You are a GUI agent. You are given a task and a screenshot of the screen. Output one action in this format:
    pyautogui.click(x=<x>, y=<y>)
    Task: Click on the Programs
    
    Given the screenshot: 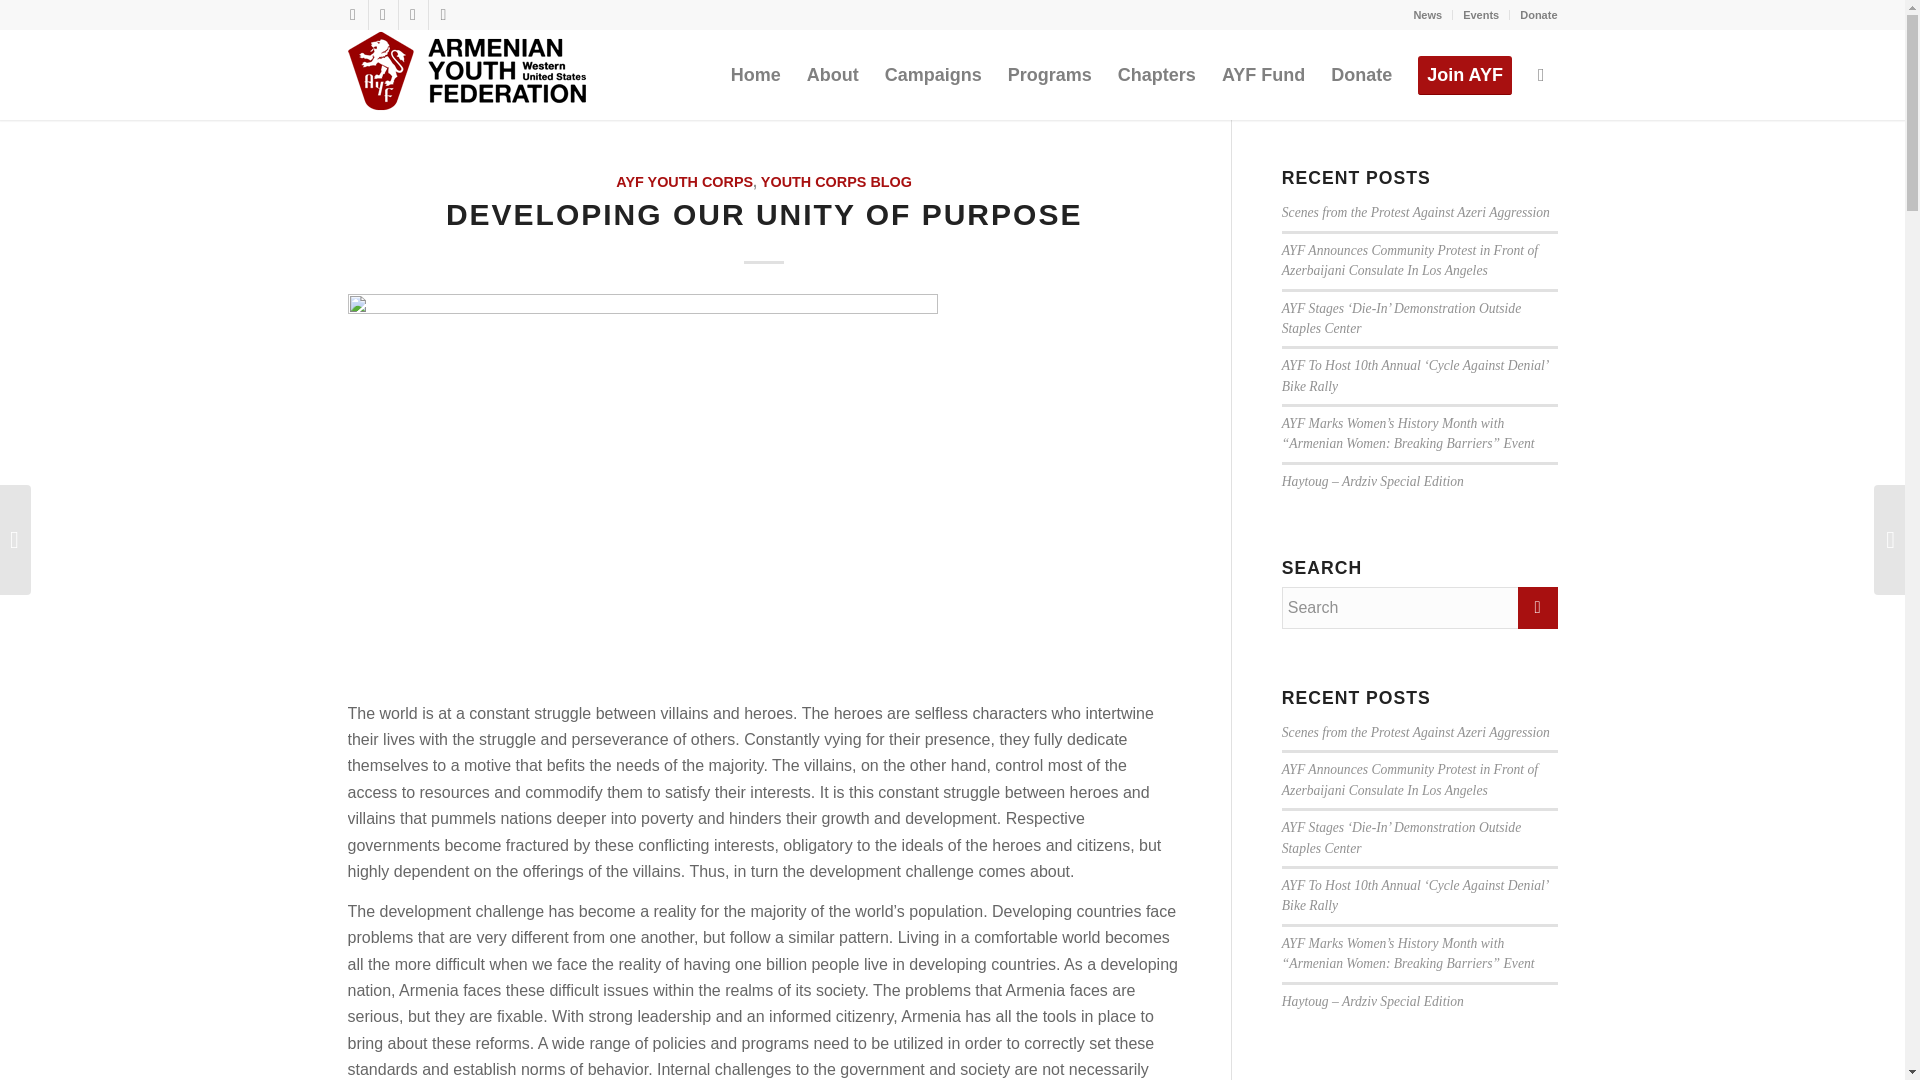 What is the action you would take?
    pyautogui.click(x=1050, y=74)
    